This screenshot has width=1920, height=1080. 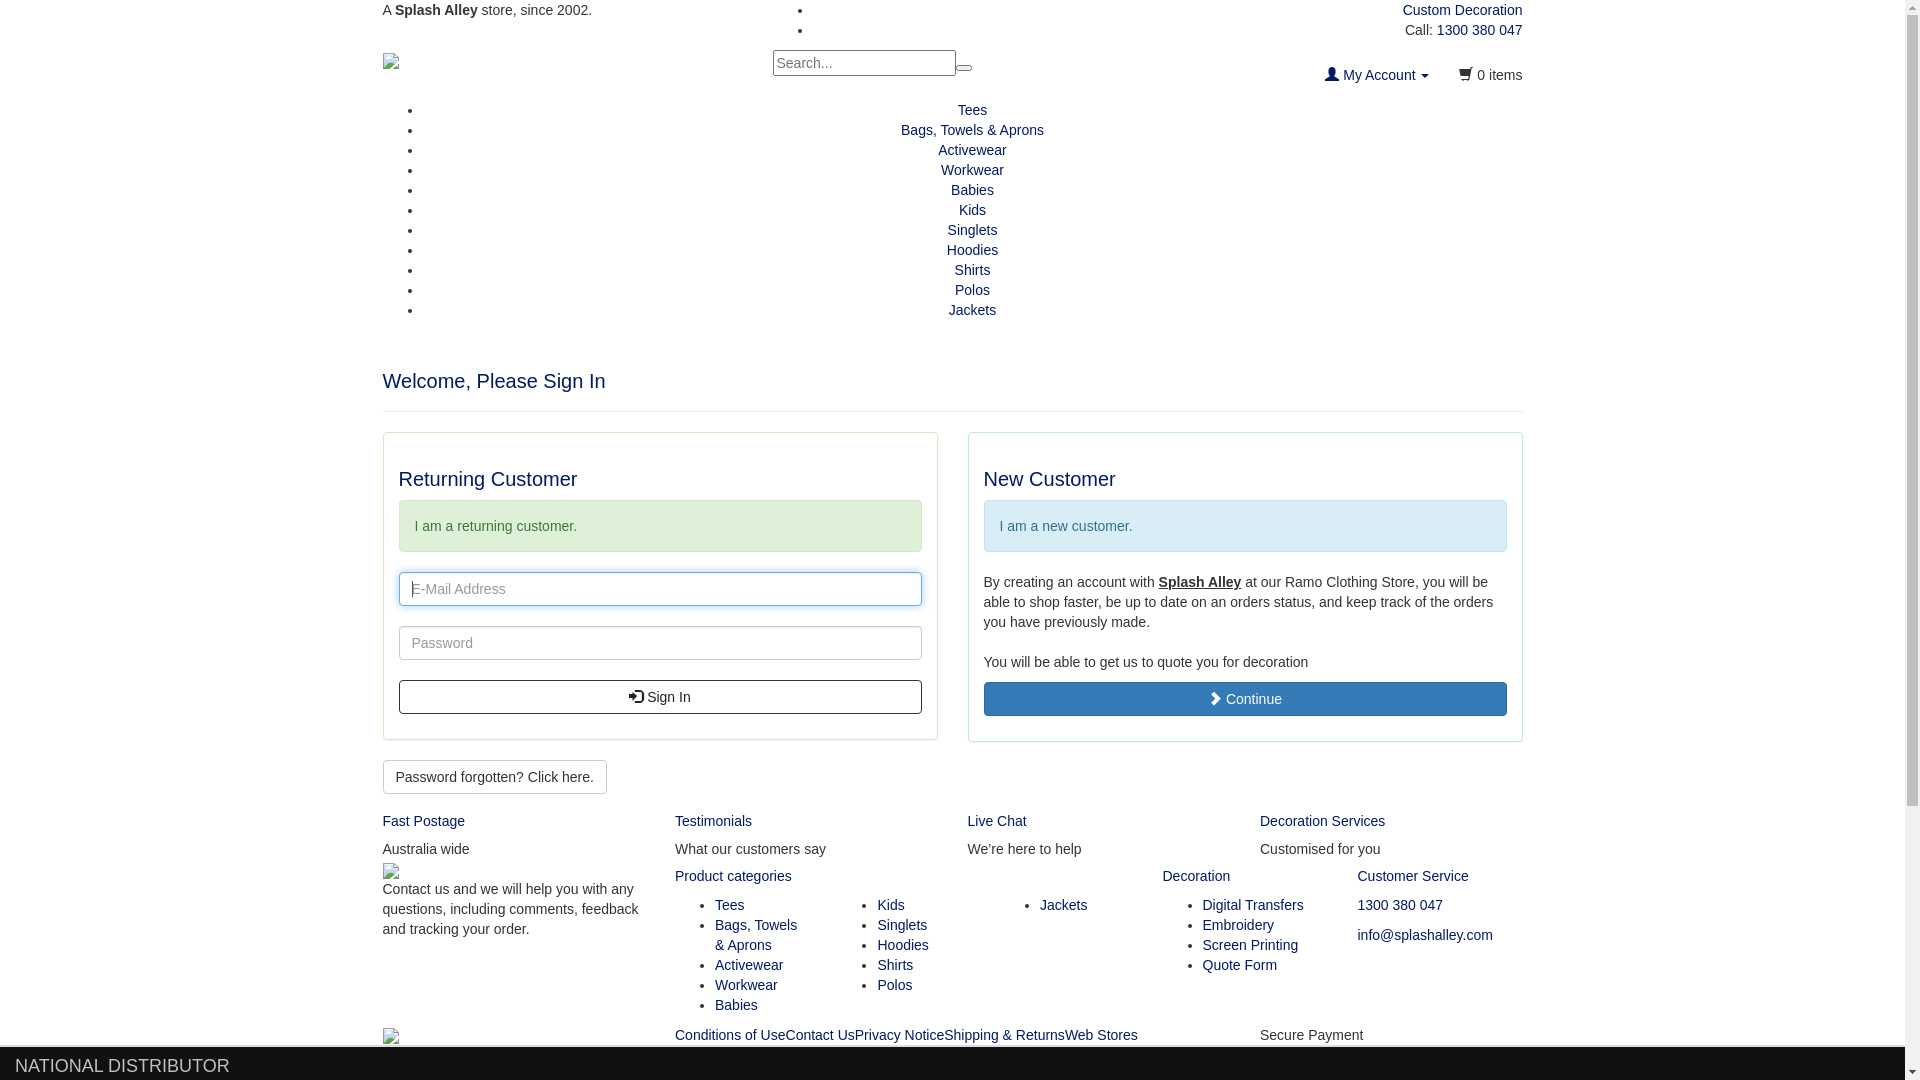 I want to click on Conditions of Use, so click(x=730, y=1035).